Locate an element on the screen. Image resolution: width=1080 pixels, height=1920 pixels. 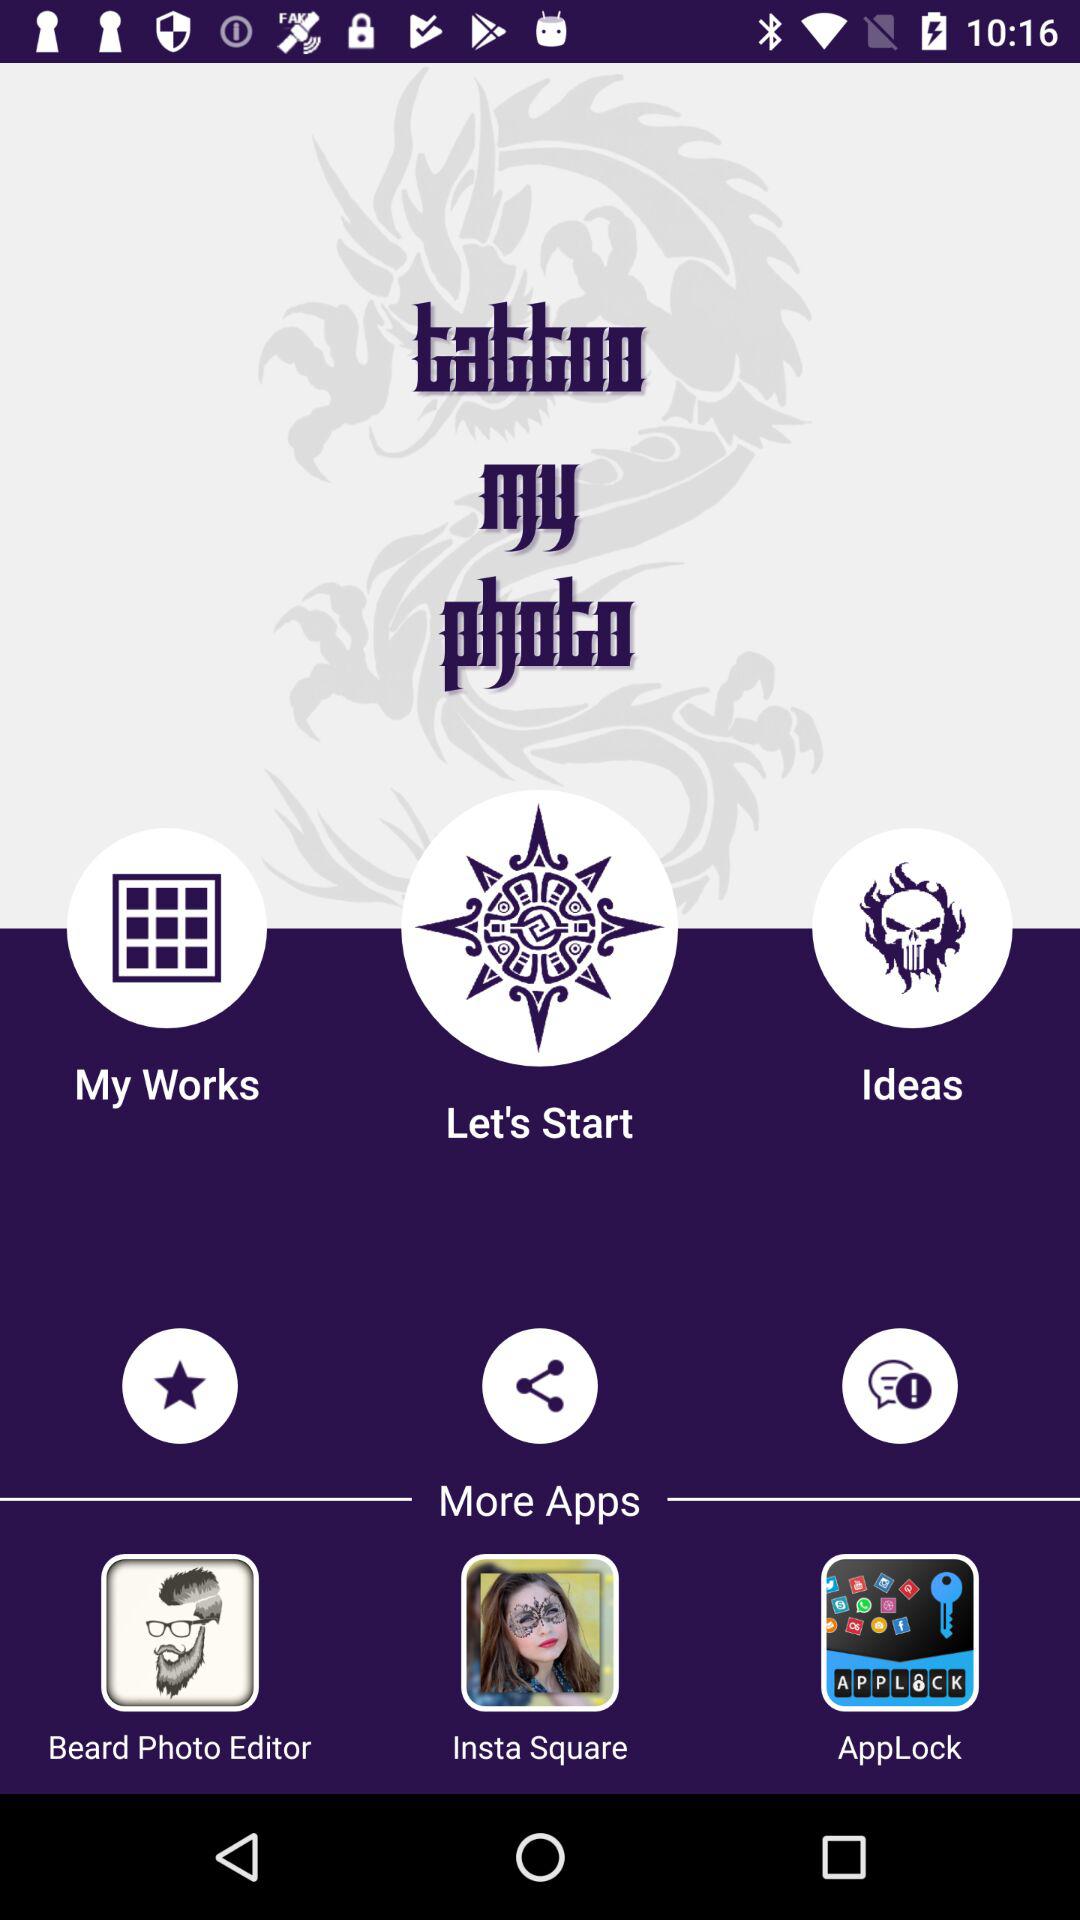
flip to the beard photo editor item is located at coordinates (180, 1746).